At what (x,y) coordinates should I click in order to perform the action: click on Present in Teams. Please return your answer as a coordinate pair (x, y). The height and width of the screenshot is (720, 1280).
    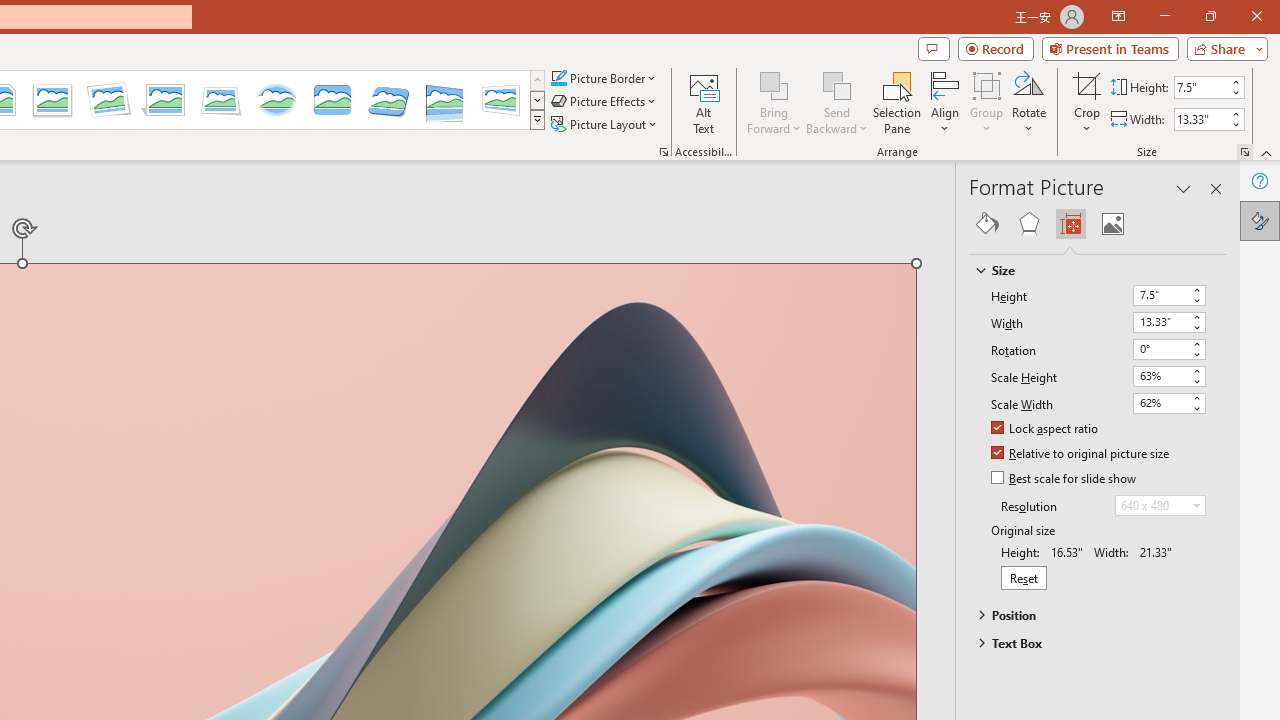
    Looking at the image, I should click on (1110, 48).